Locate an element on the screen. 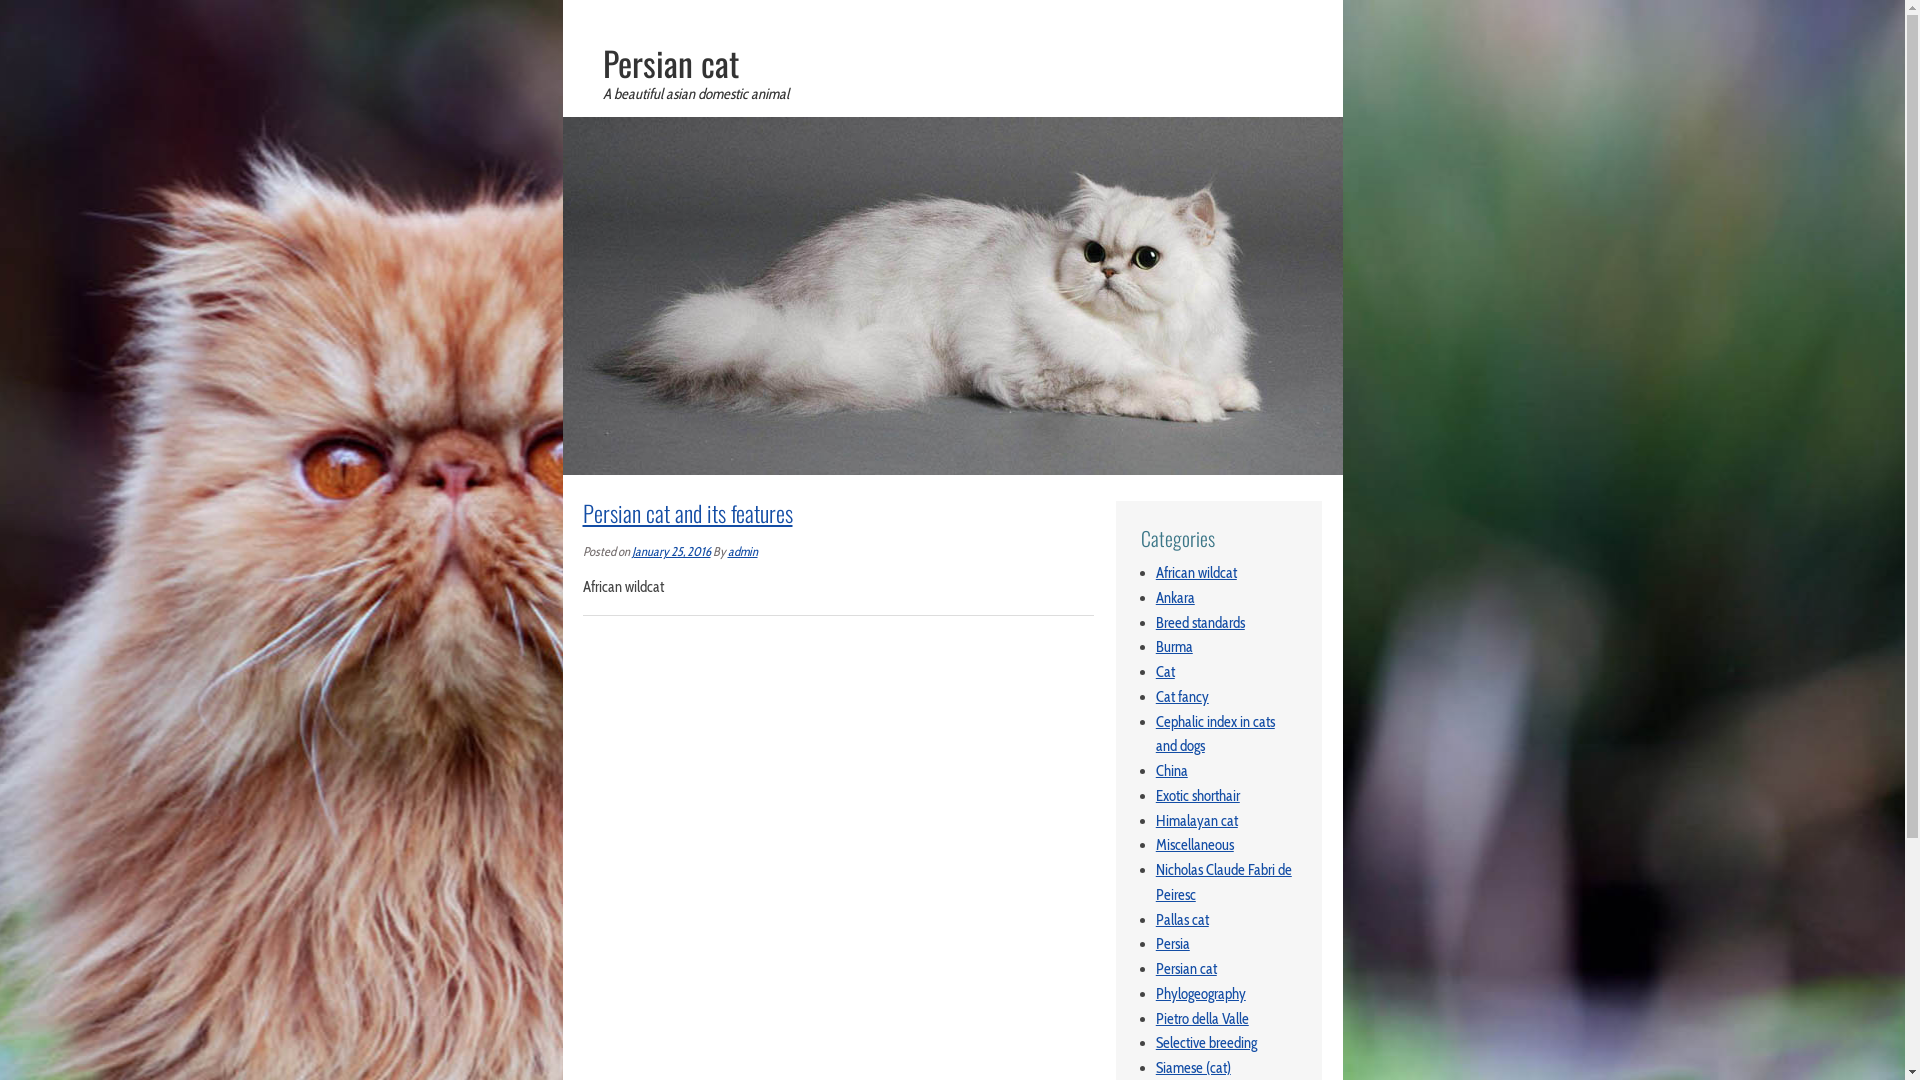  Pallas cat is located at coordinates (1182, 920).